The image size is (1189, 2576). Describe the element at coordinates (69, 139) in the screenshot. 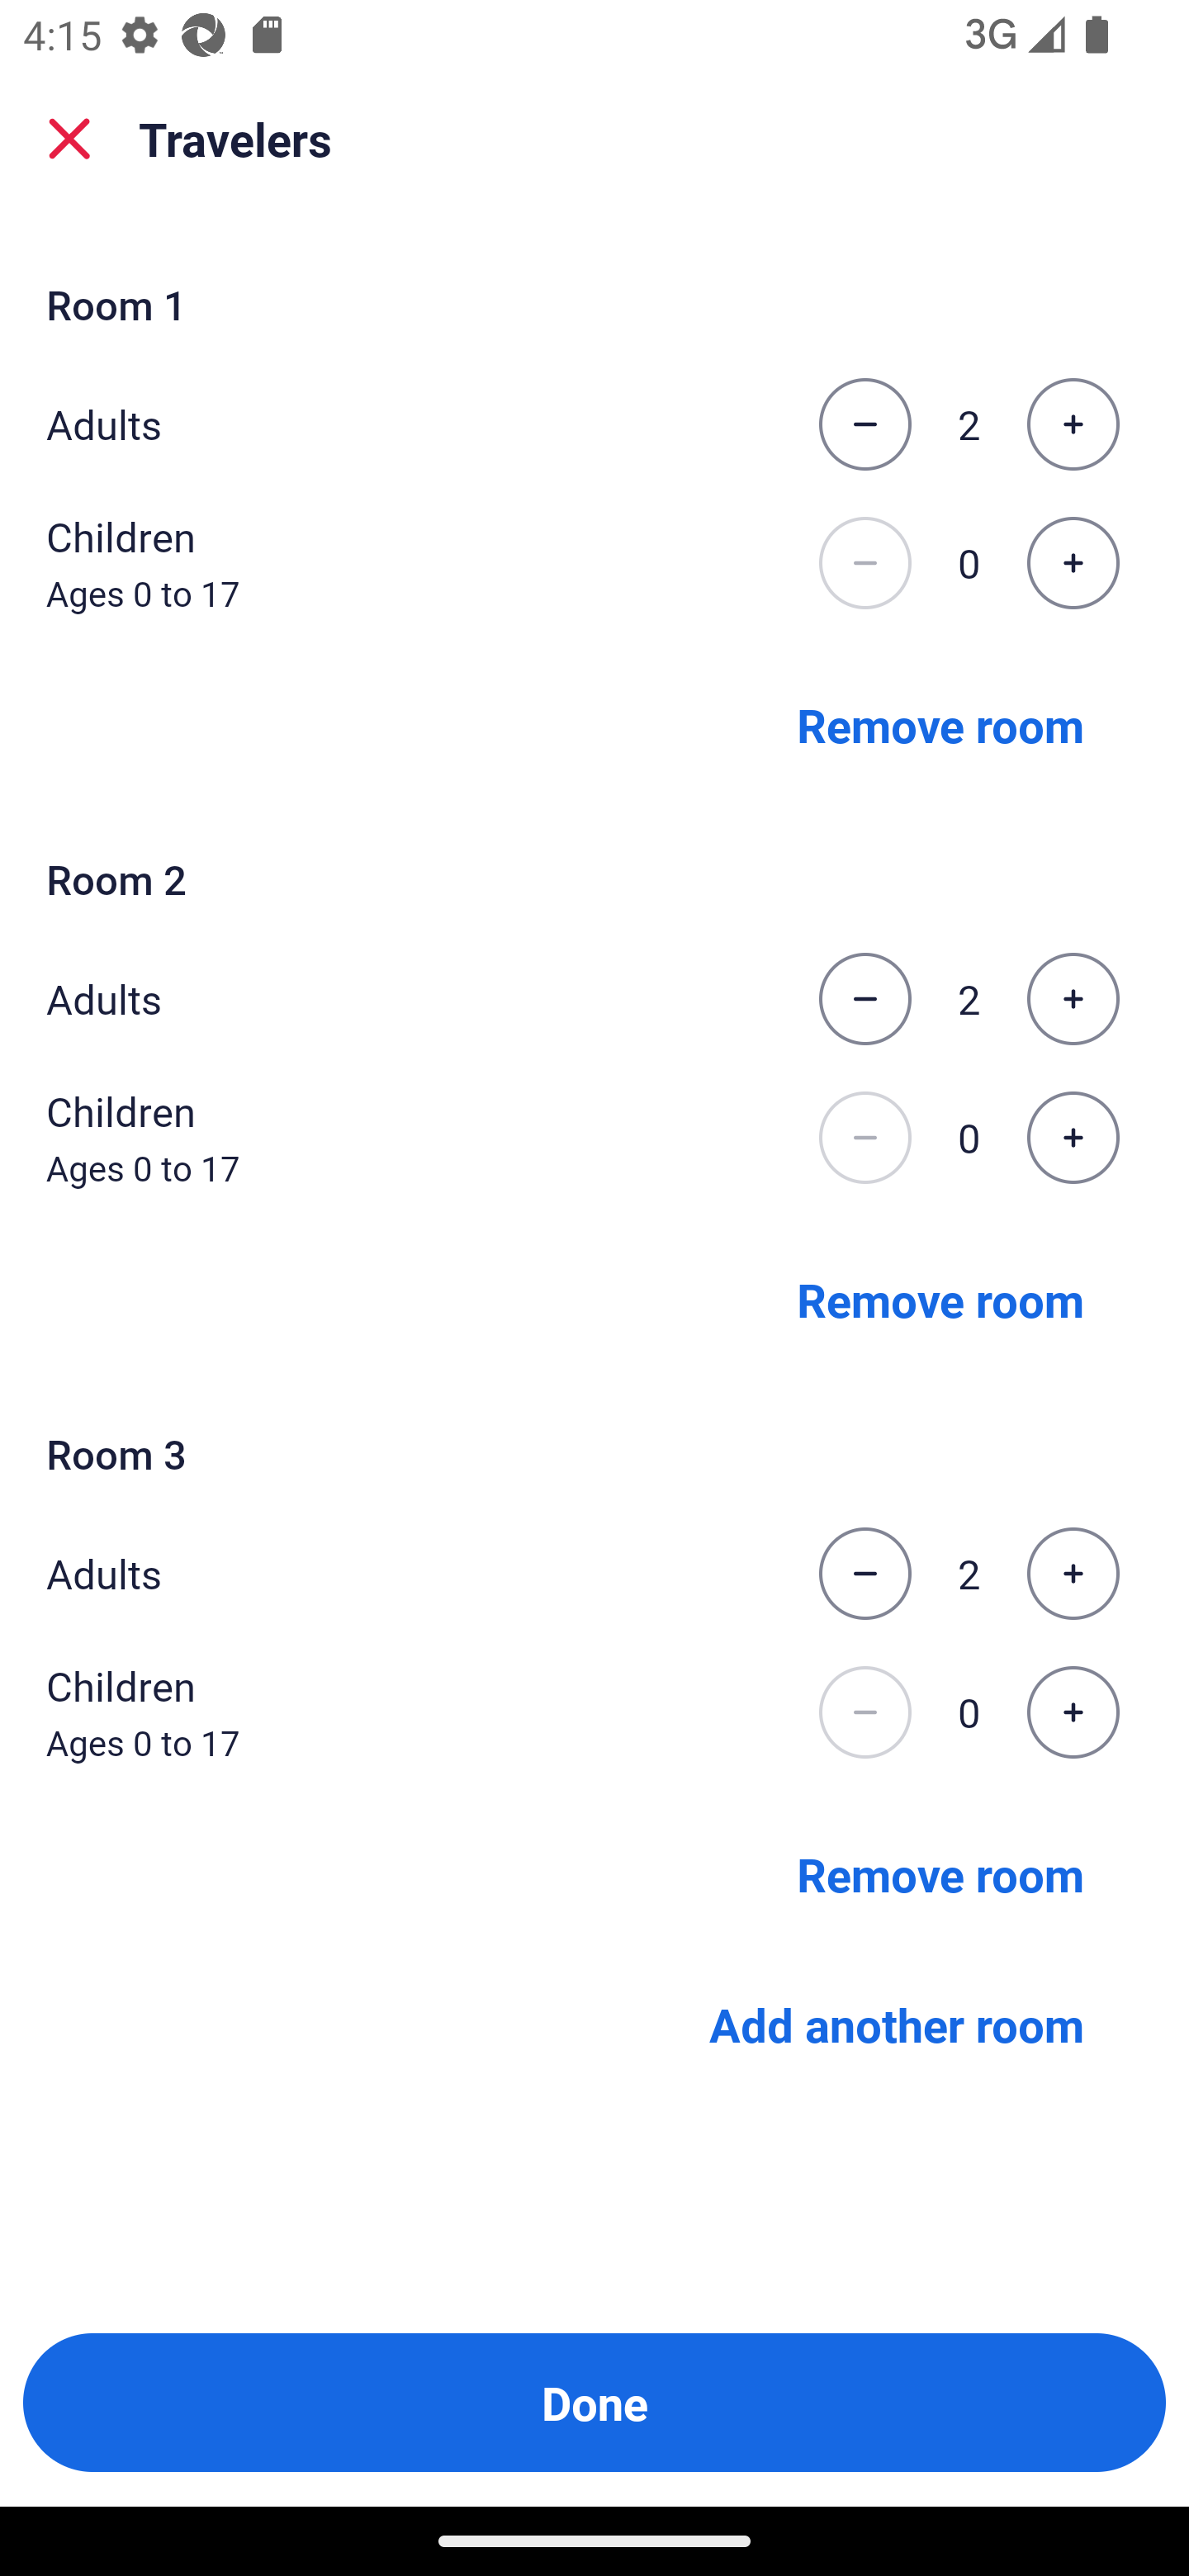

I see `close` at that location.